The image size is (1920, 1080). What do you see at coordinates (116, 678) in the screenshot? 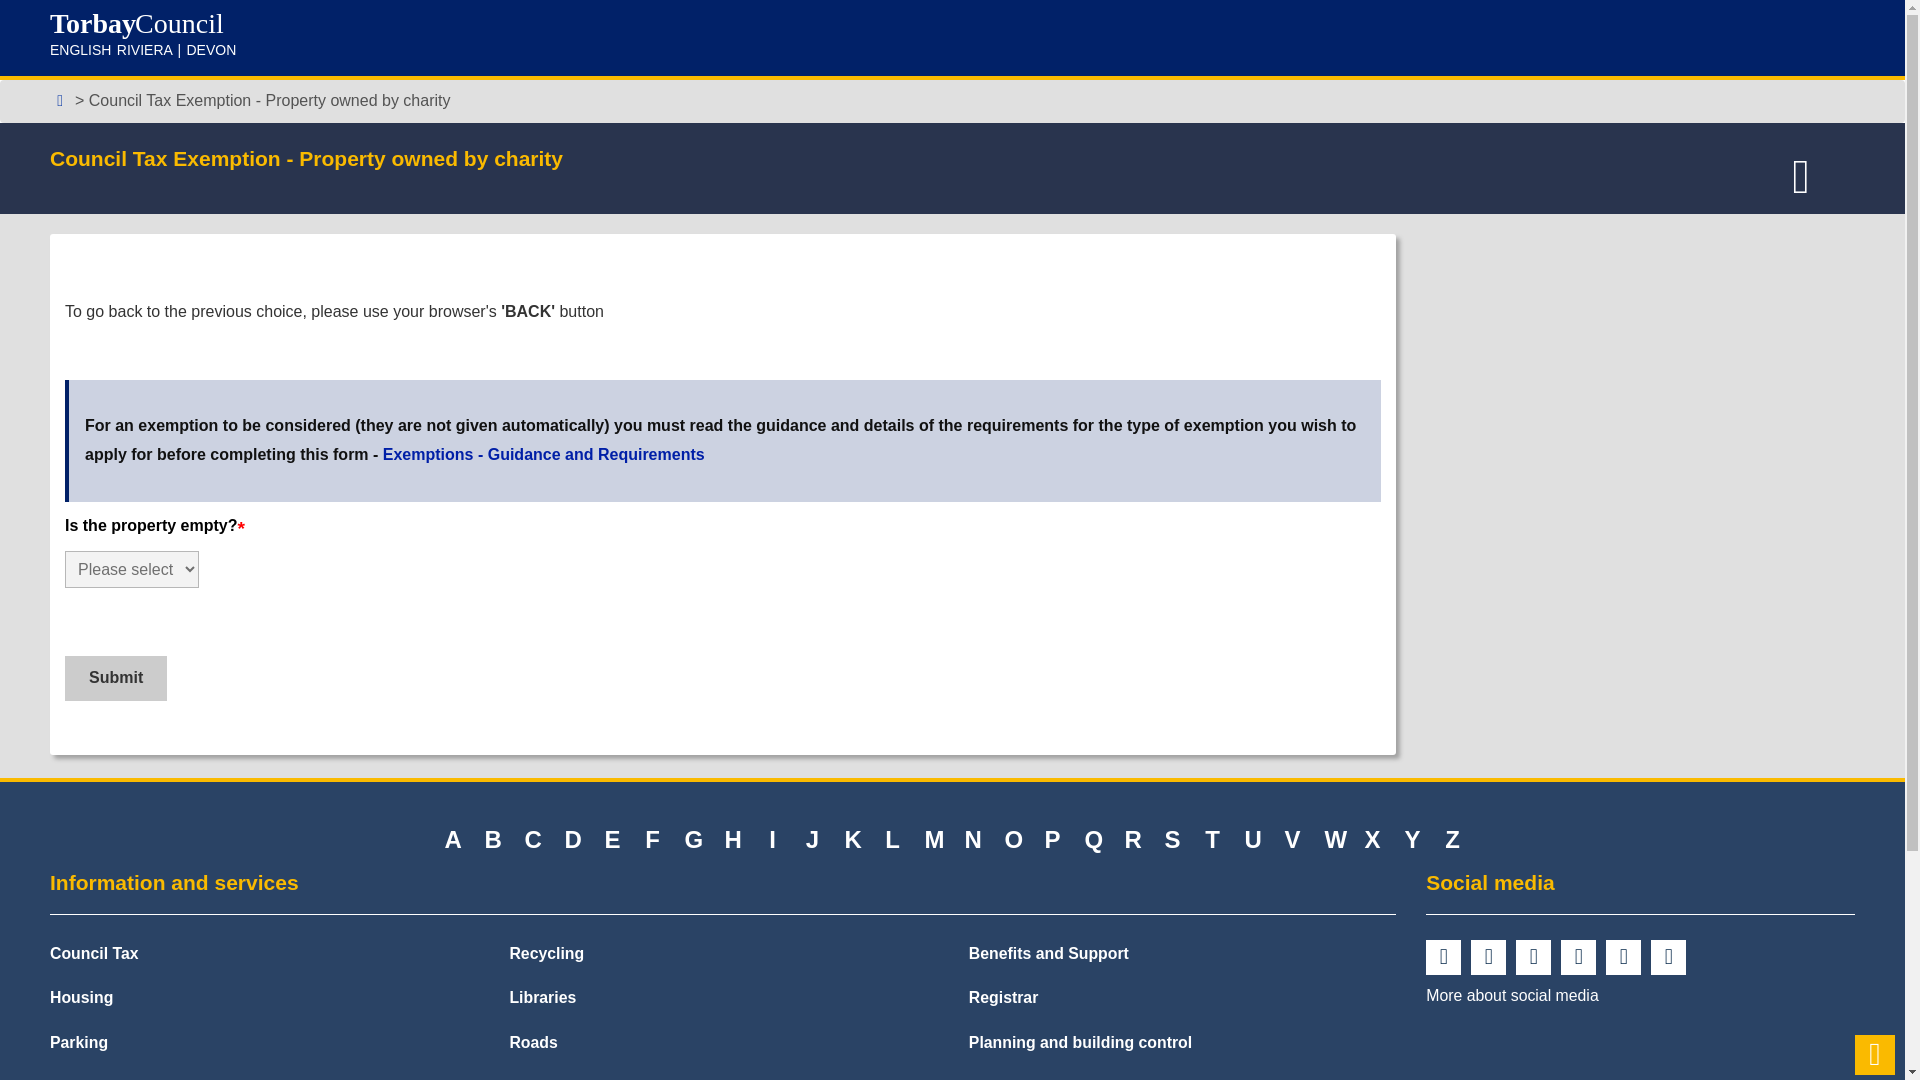
I see `Submit` at bounding box center [116, 678].